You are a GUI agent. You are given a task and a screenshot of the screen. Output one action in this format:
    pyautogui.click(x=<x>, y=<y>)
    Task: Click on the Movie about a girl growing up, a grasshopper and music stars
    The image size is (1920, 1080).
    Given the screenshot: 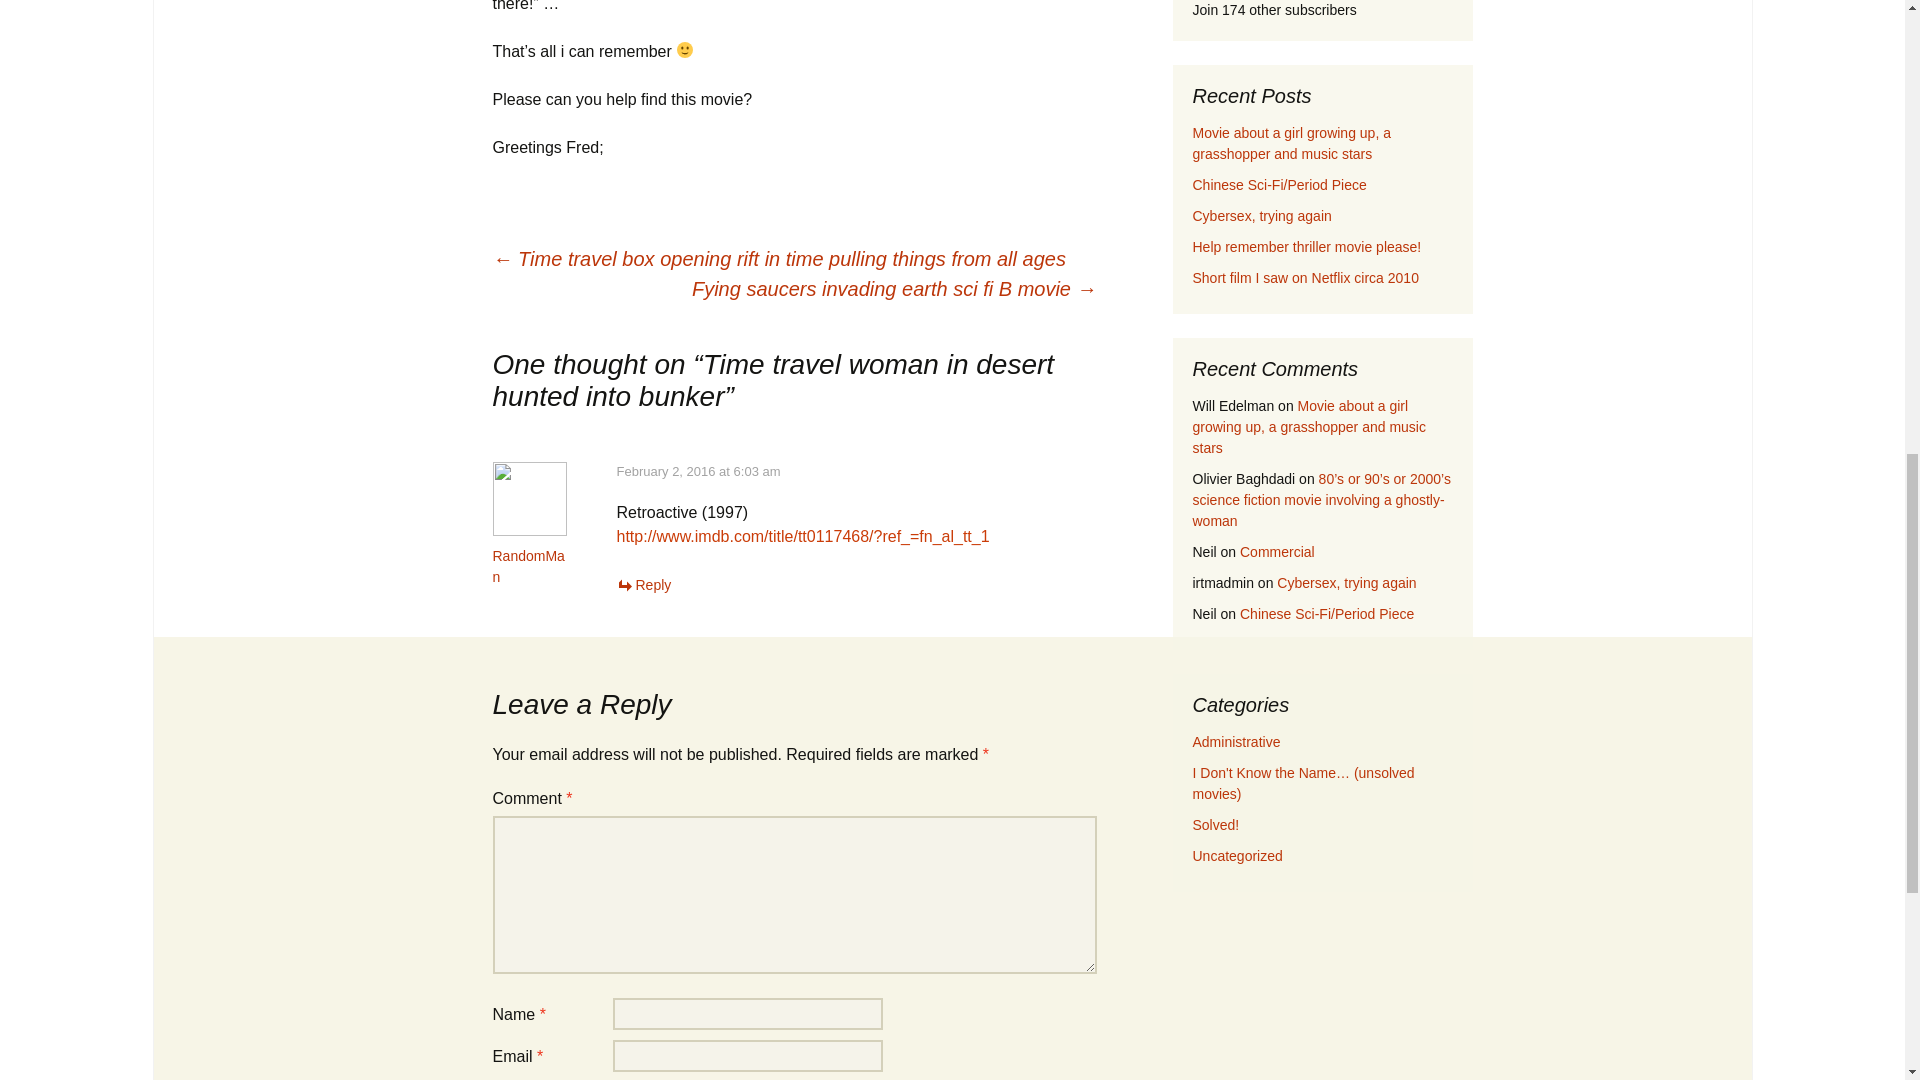 What is the action you would take?
    pyautogui.click(x=1308, y=426)
    